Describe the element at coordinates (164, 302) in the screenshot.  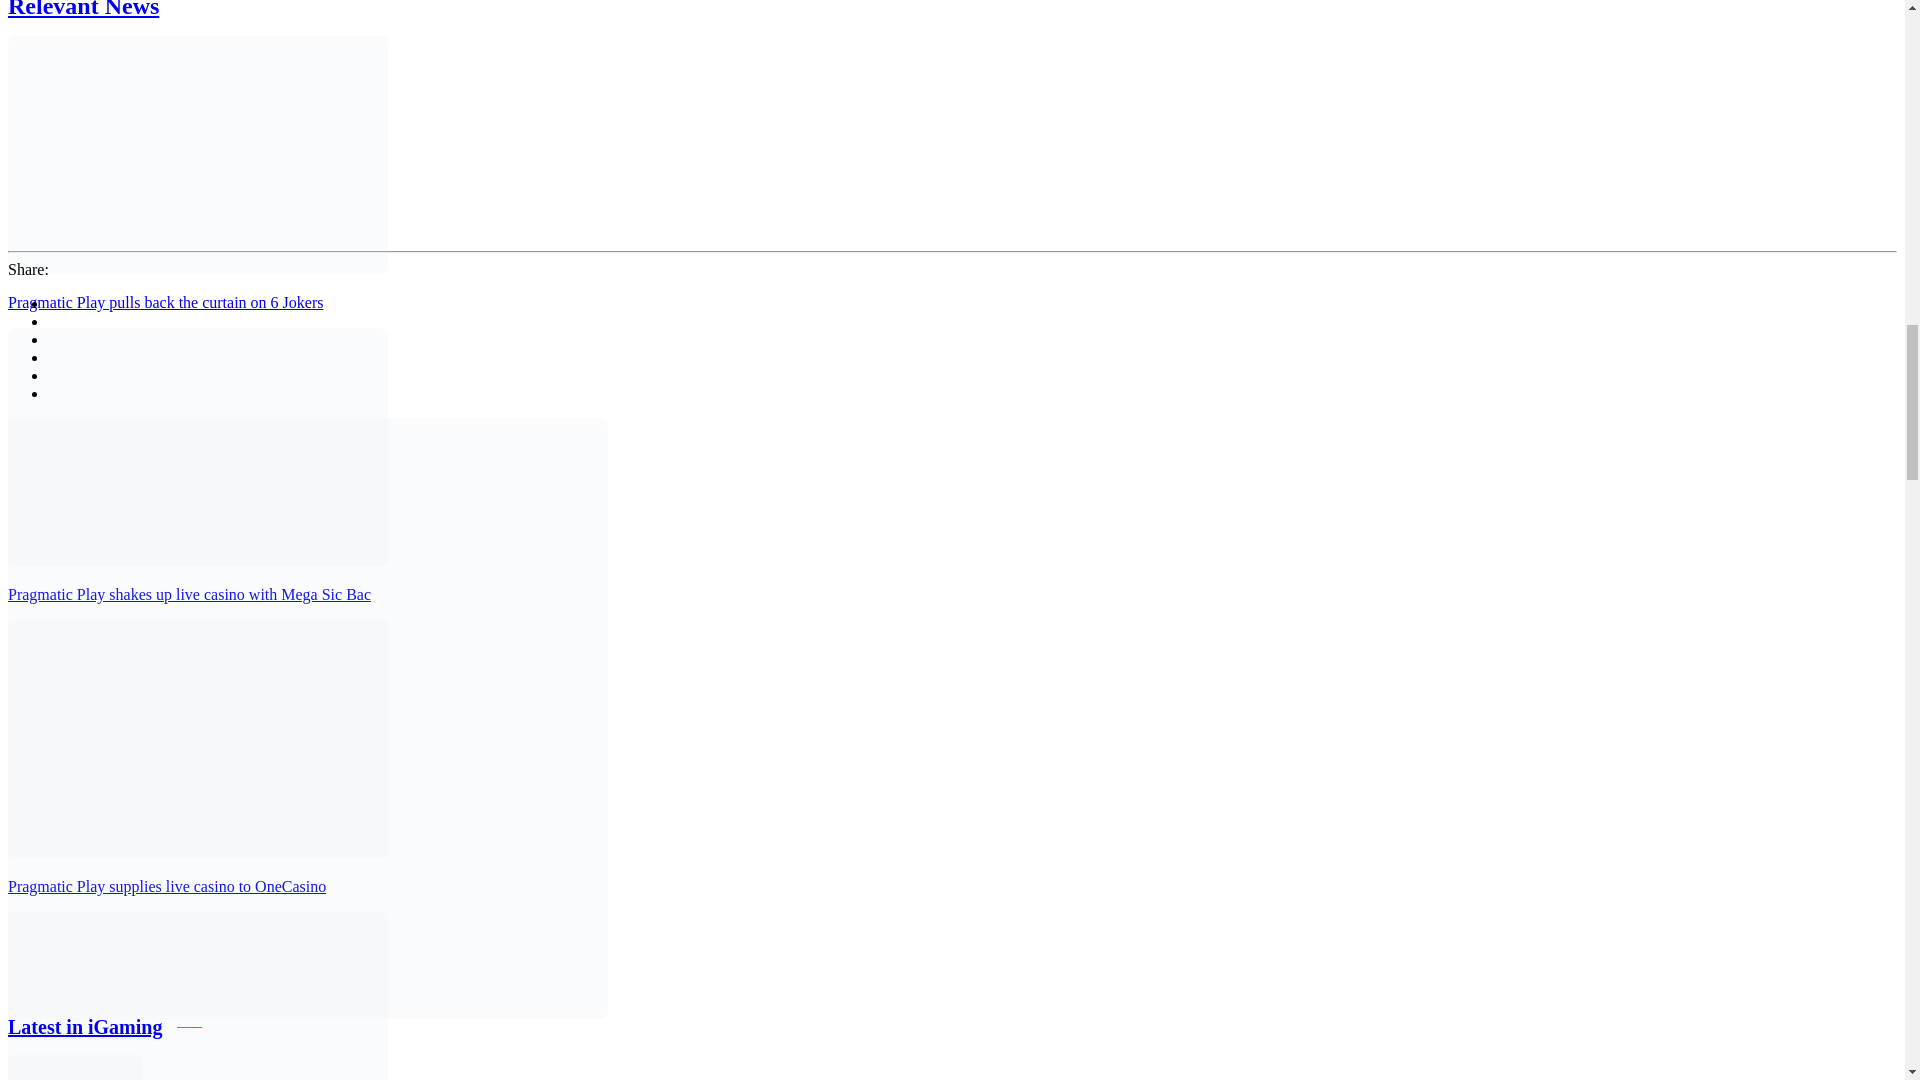
I see `Pragmatic Play pulls back the curtain on 6 Jokers` at that location.